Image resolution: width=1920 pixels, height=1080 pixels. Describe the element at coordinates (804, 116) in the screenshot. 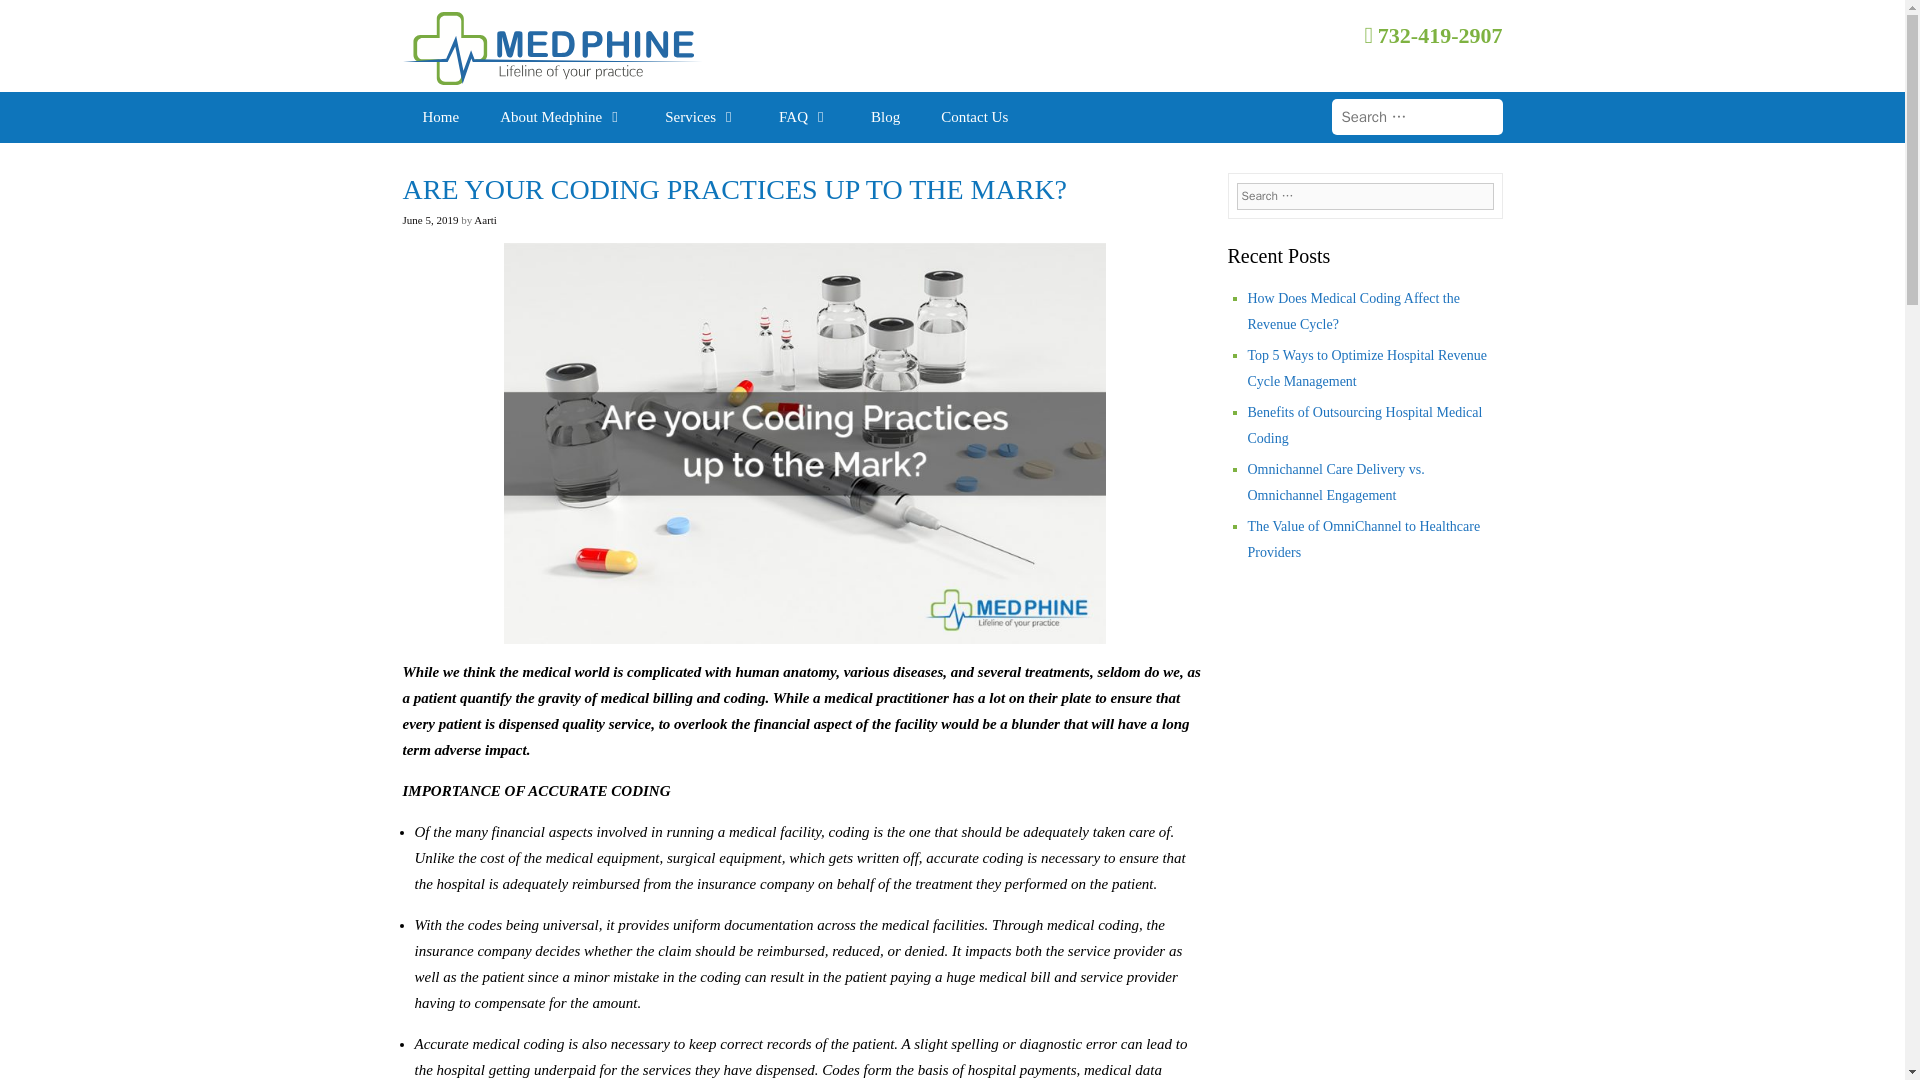

I see `FAQ` at that location.